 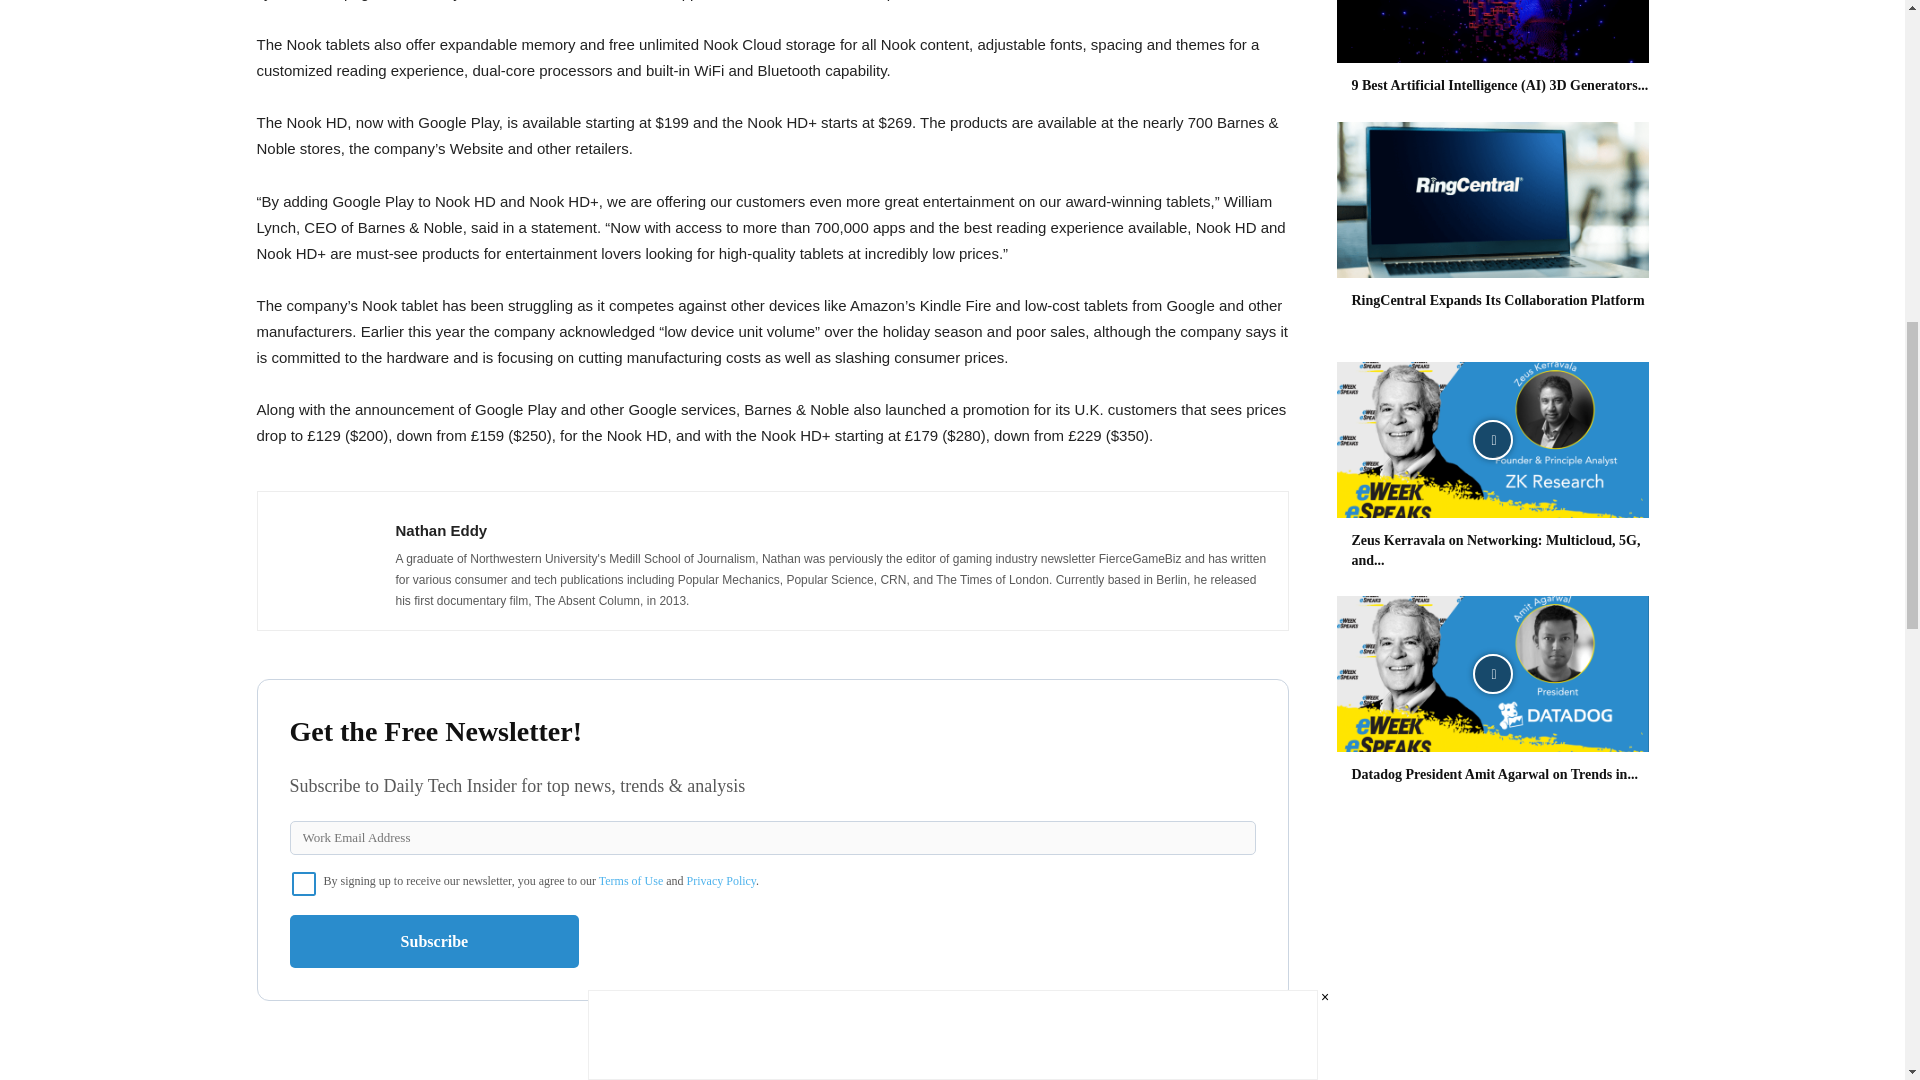 I want to click on RingCentral Expands Its Collaboration Platform, so click(x=1498, y=300).